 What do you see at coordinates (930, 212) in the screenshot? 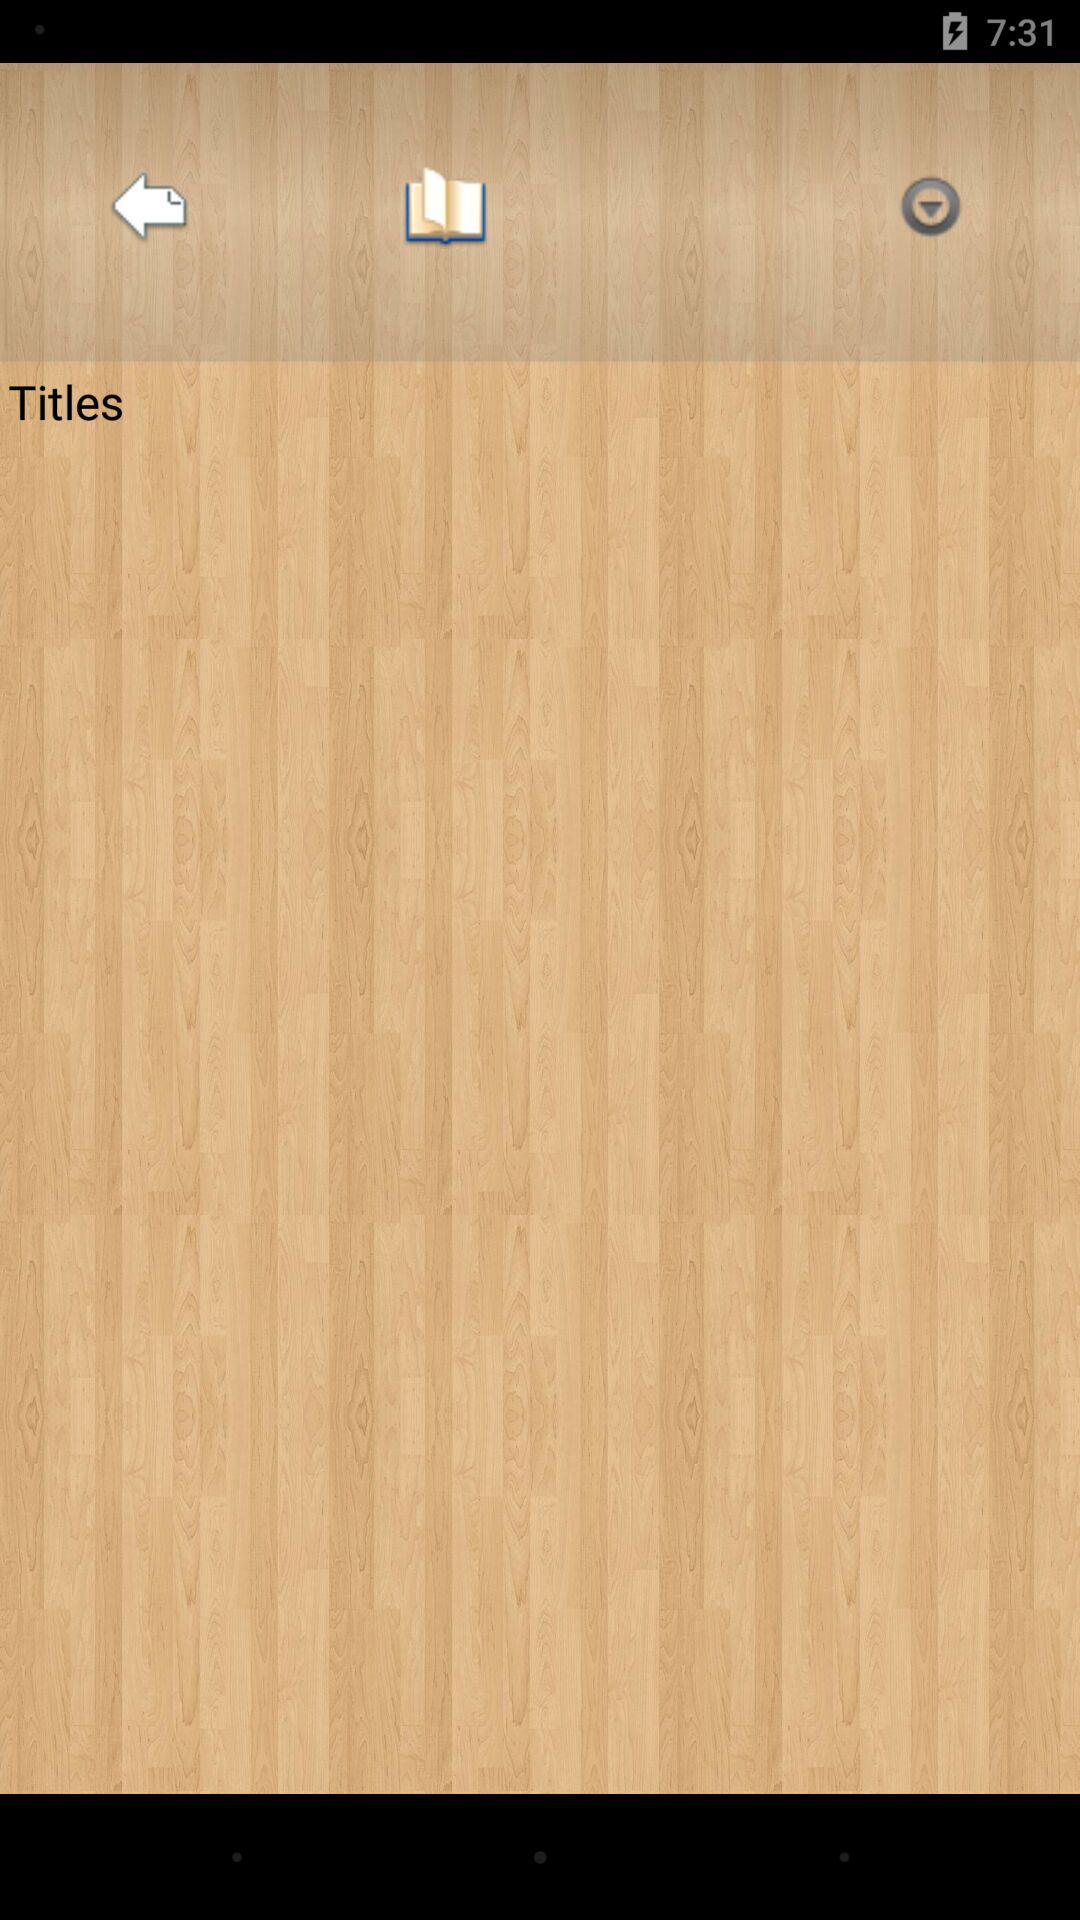
I see `press app above titles app` at bounding box center [930, 212].